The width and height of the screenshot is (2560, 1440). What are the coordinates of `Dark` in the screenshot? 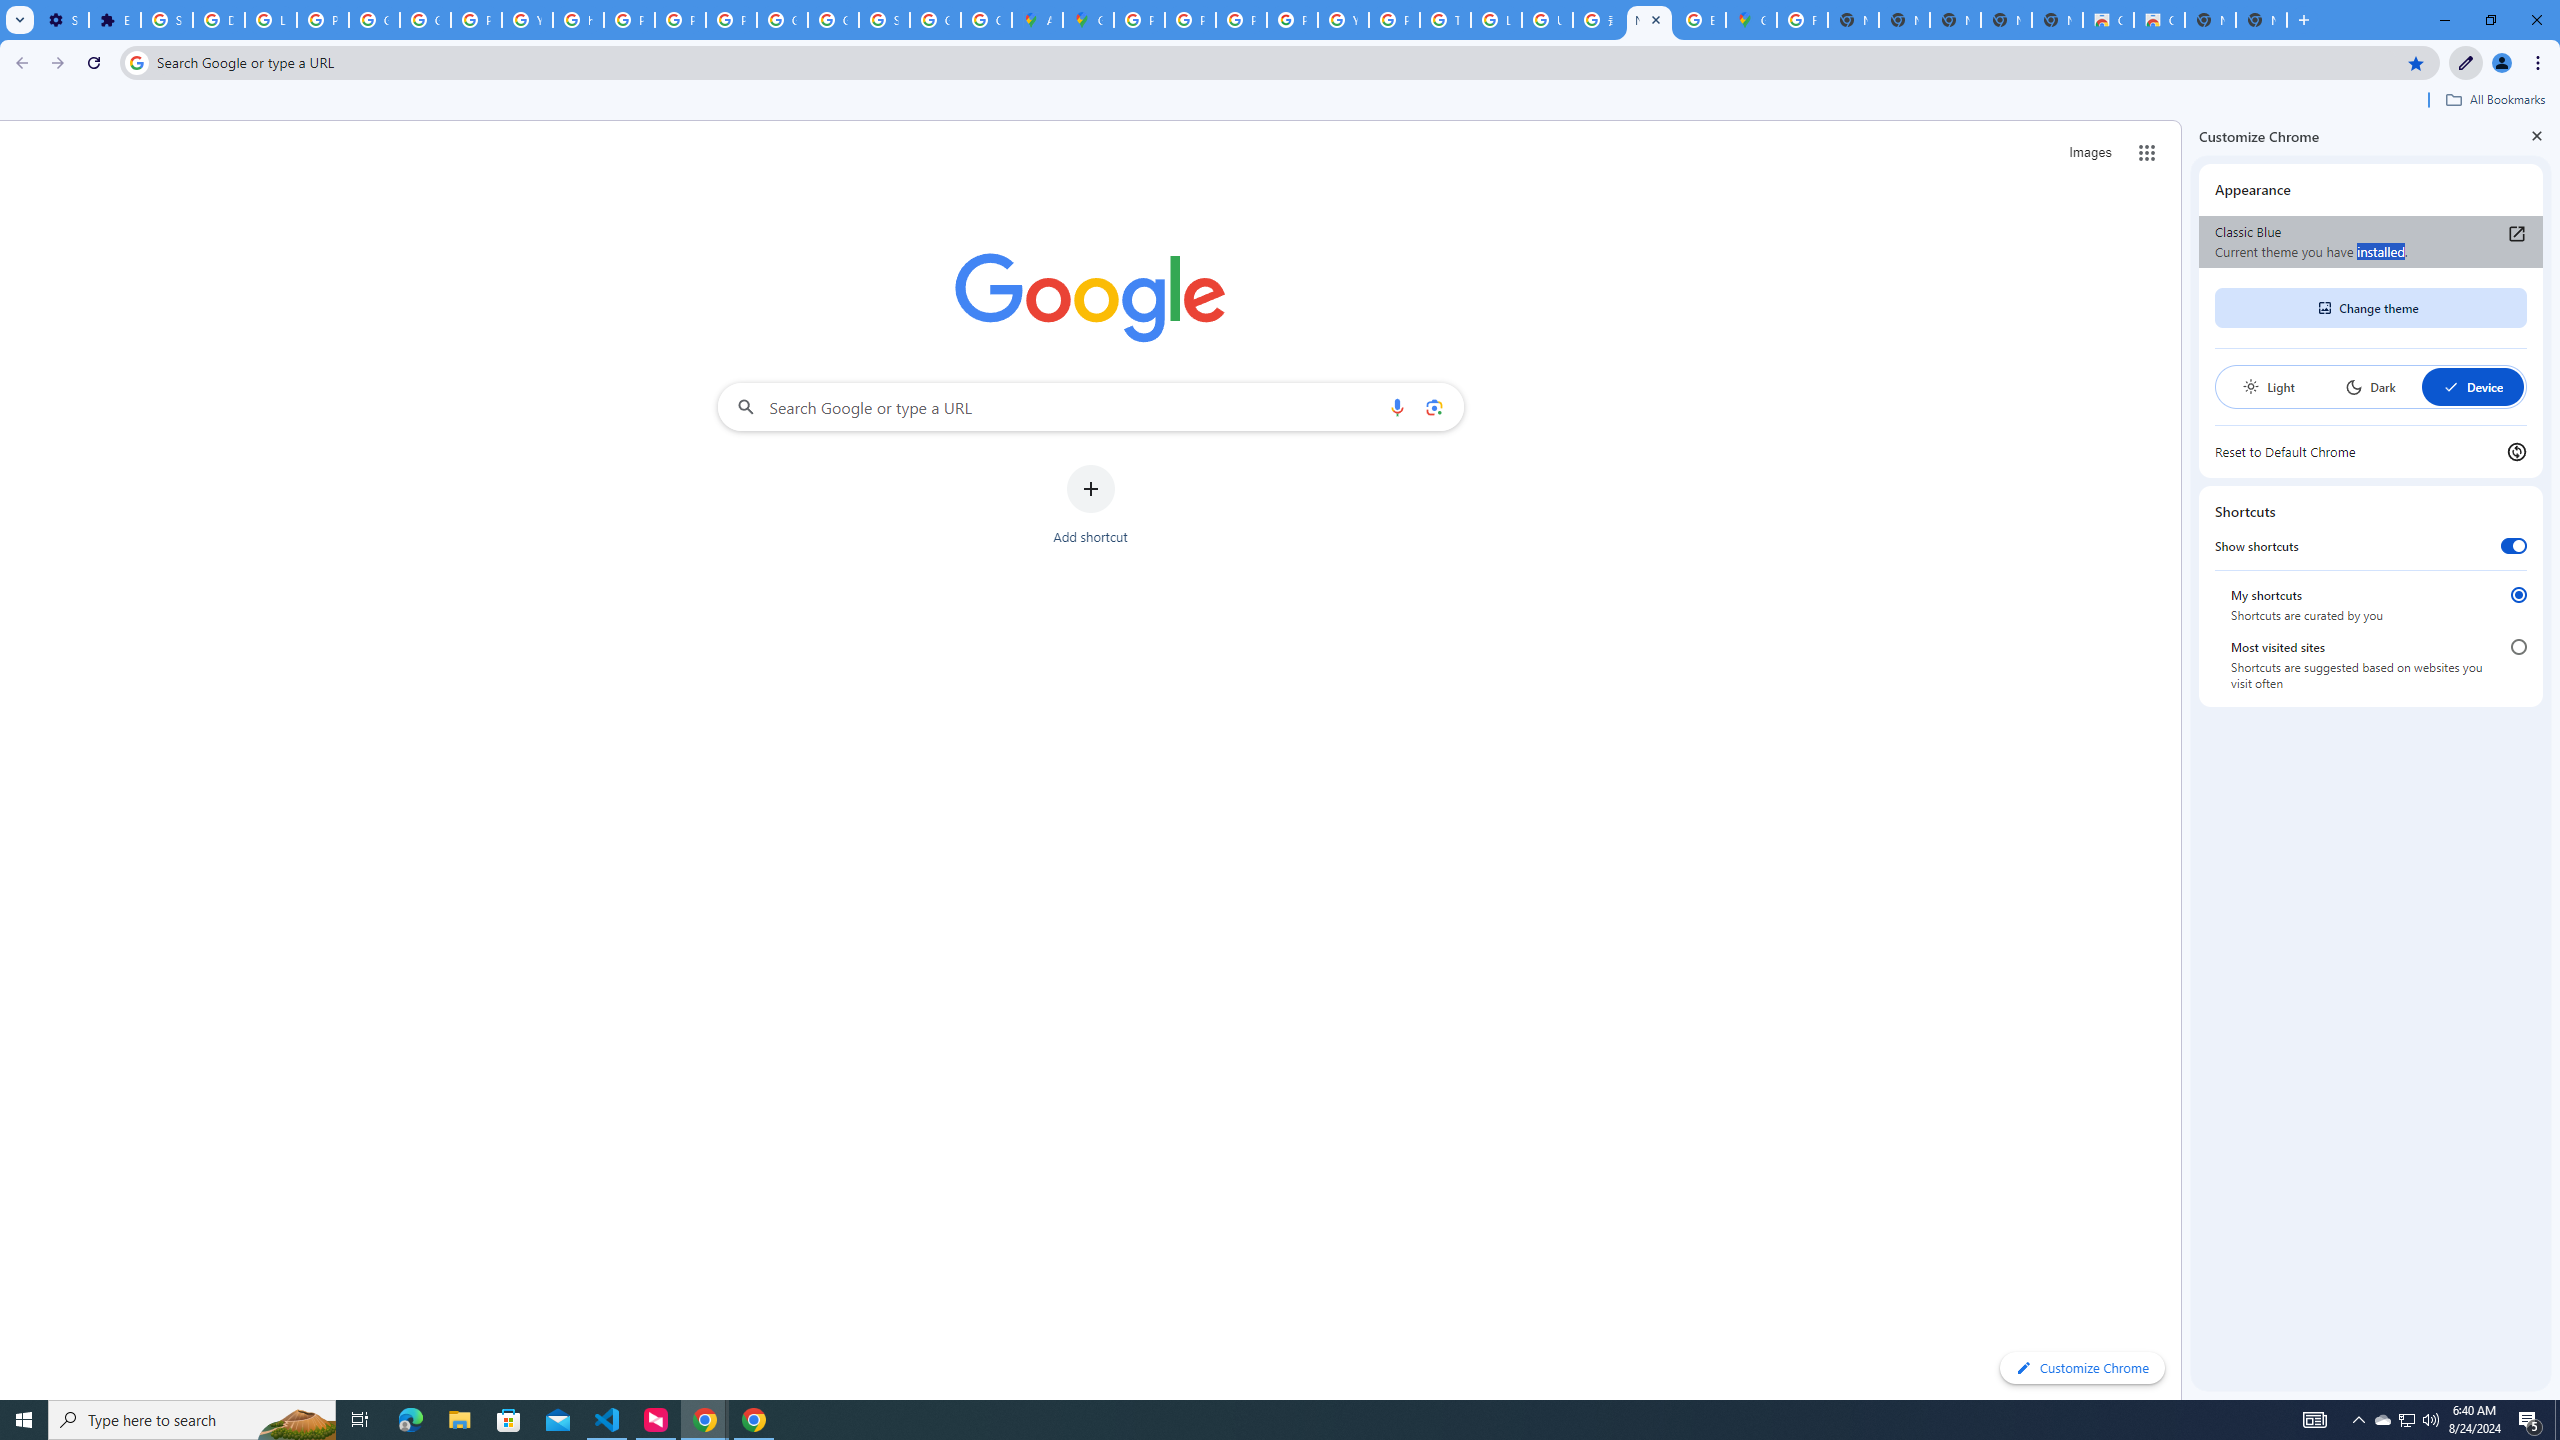 It's located at (2370, 387).